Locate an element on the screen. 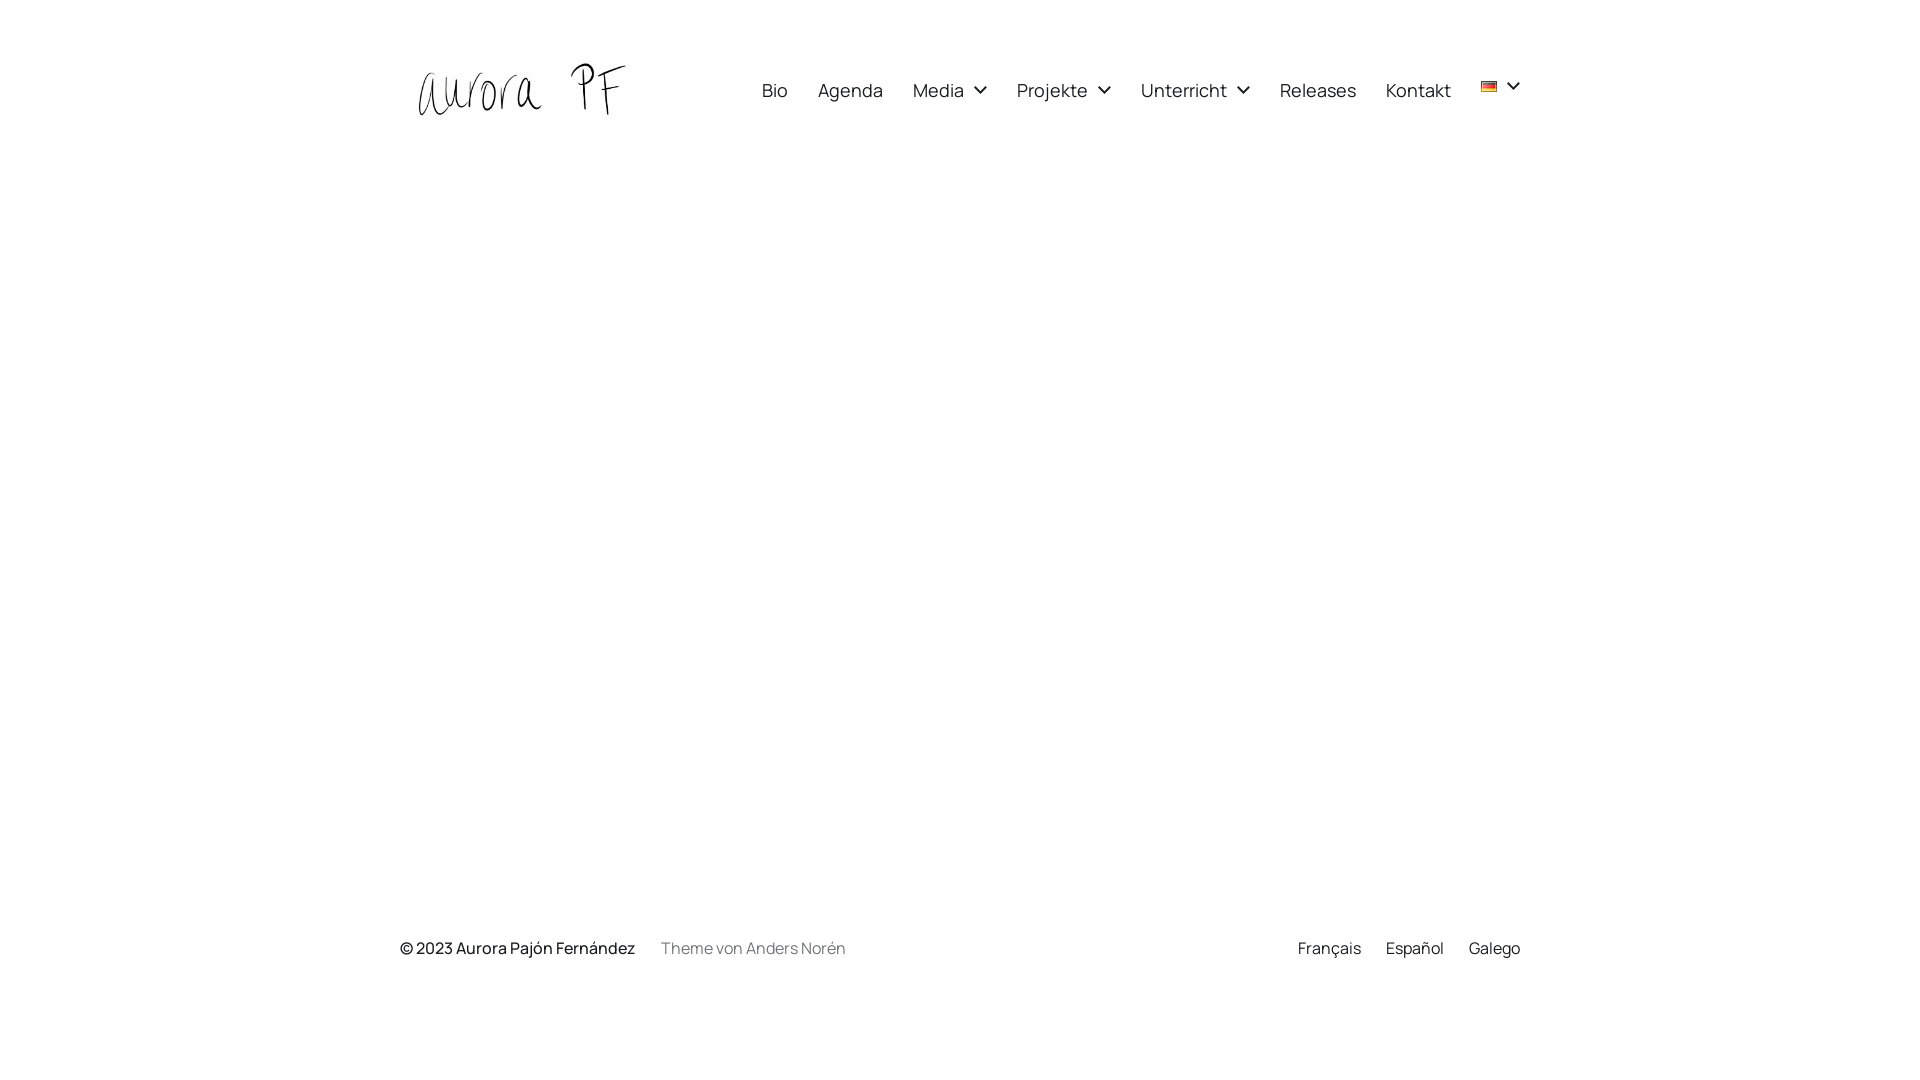  Bio is located at coordinates (775, 90).